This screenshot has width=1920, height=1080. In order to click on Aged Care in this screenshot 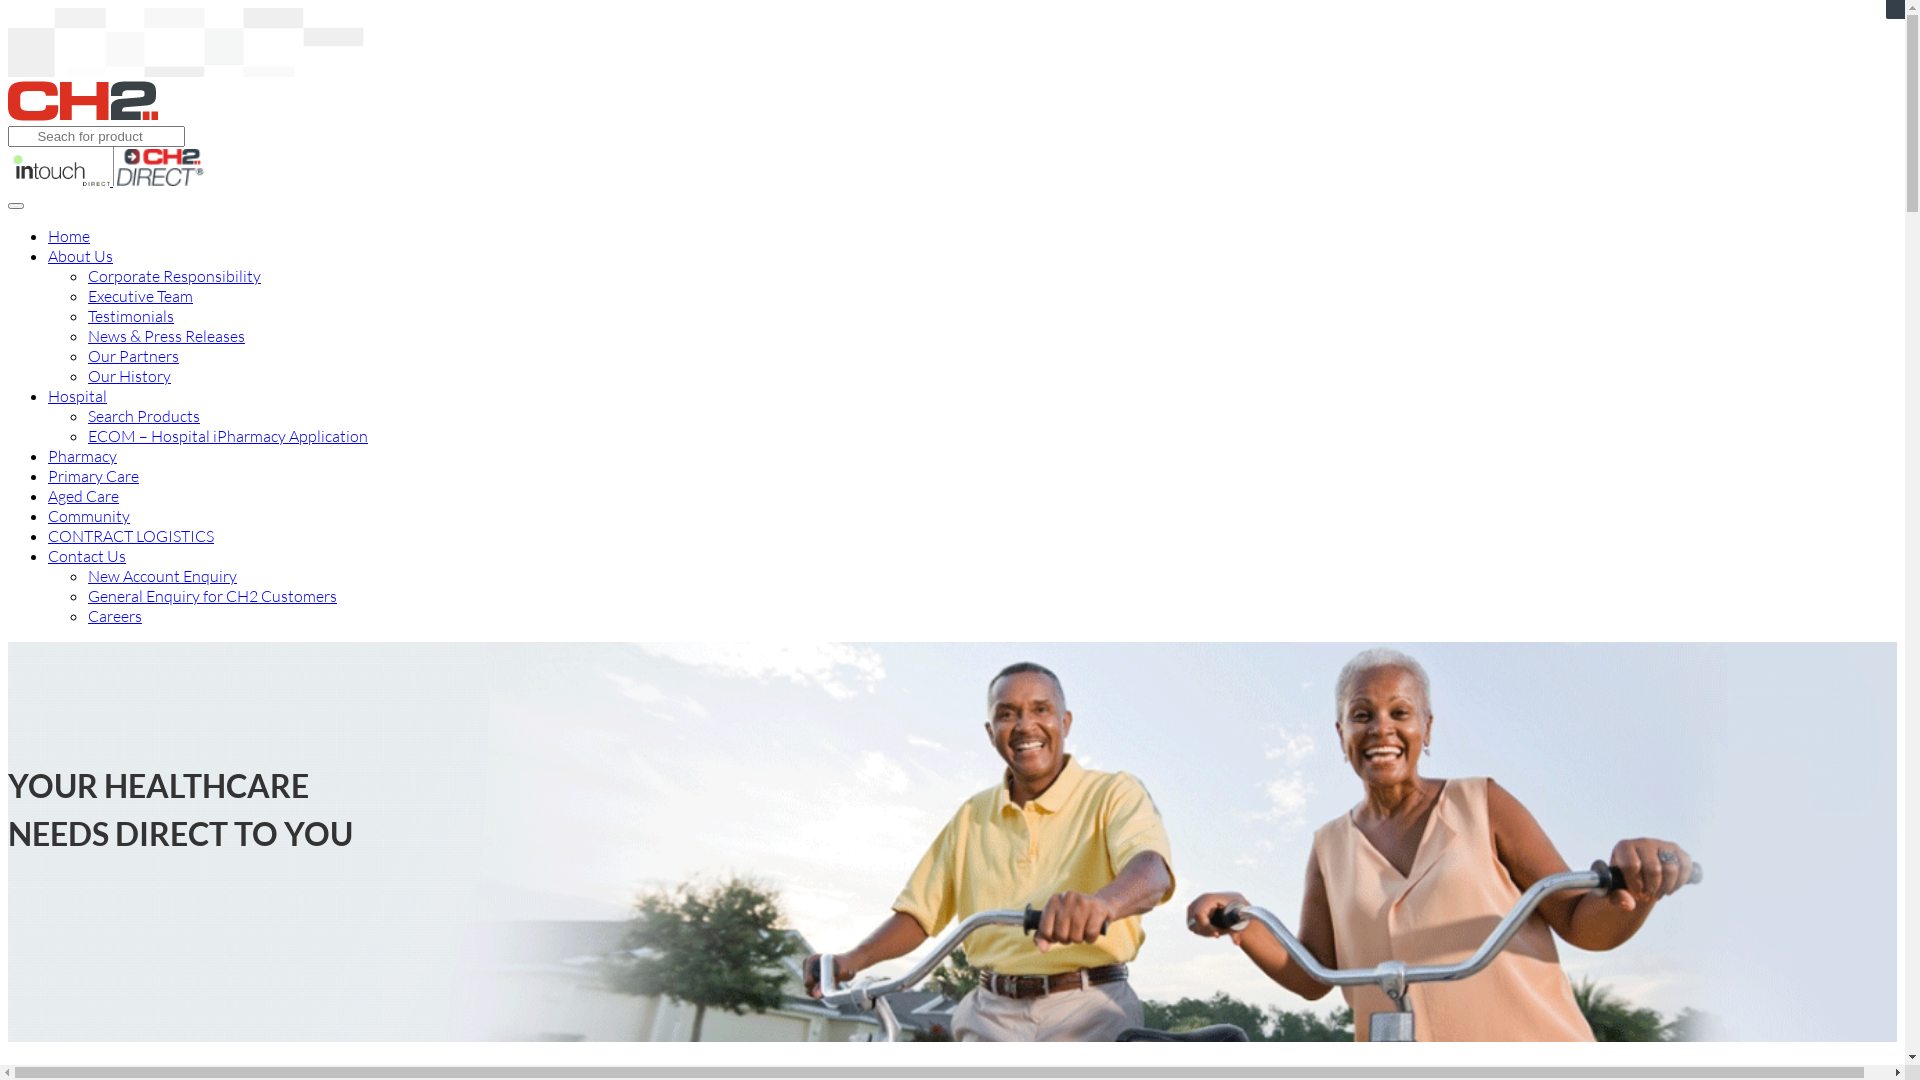, I will do `click(84, 496)`.